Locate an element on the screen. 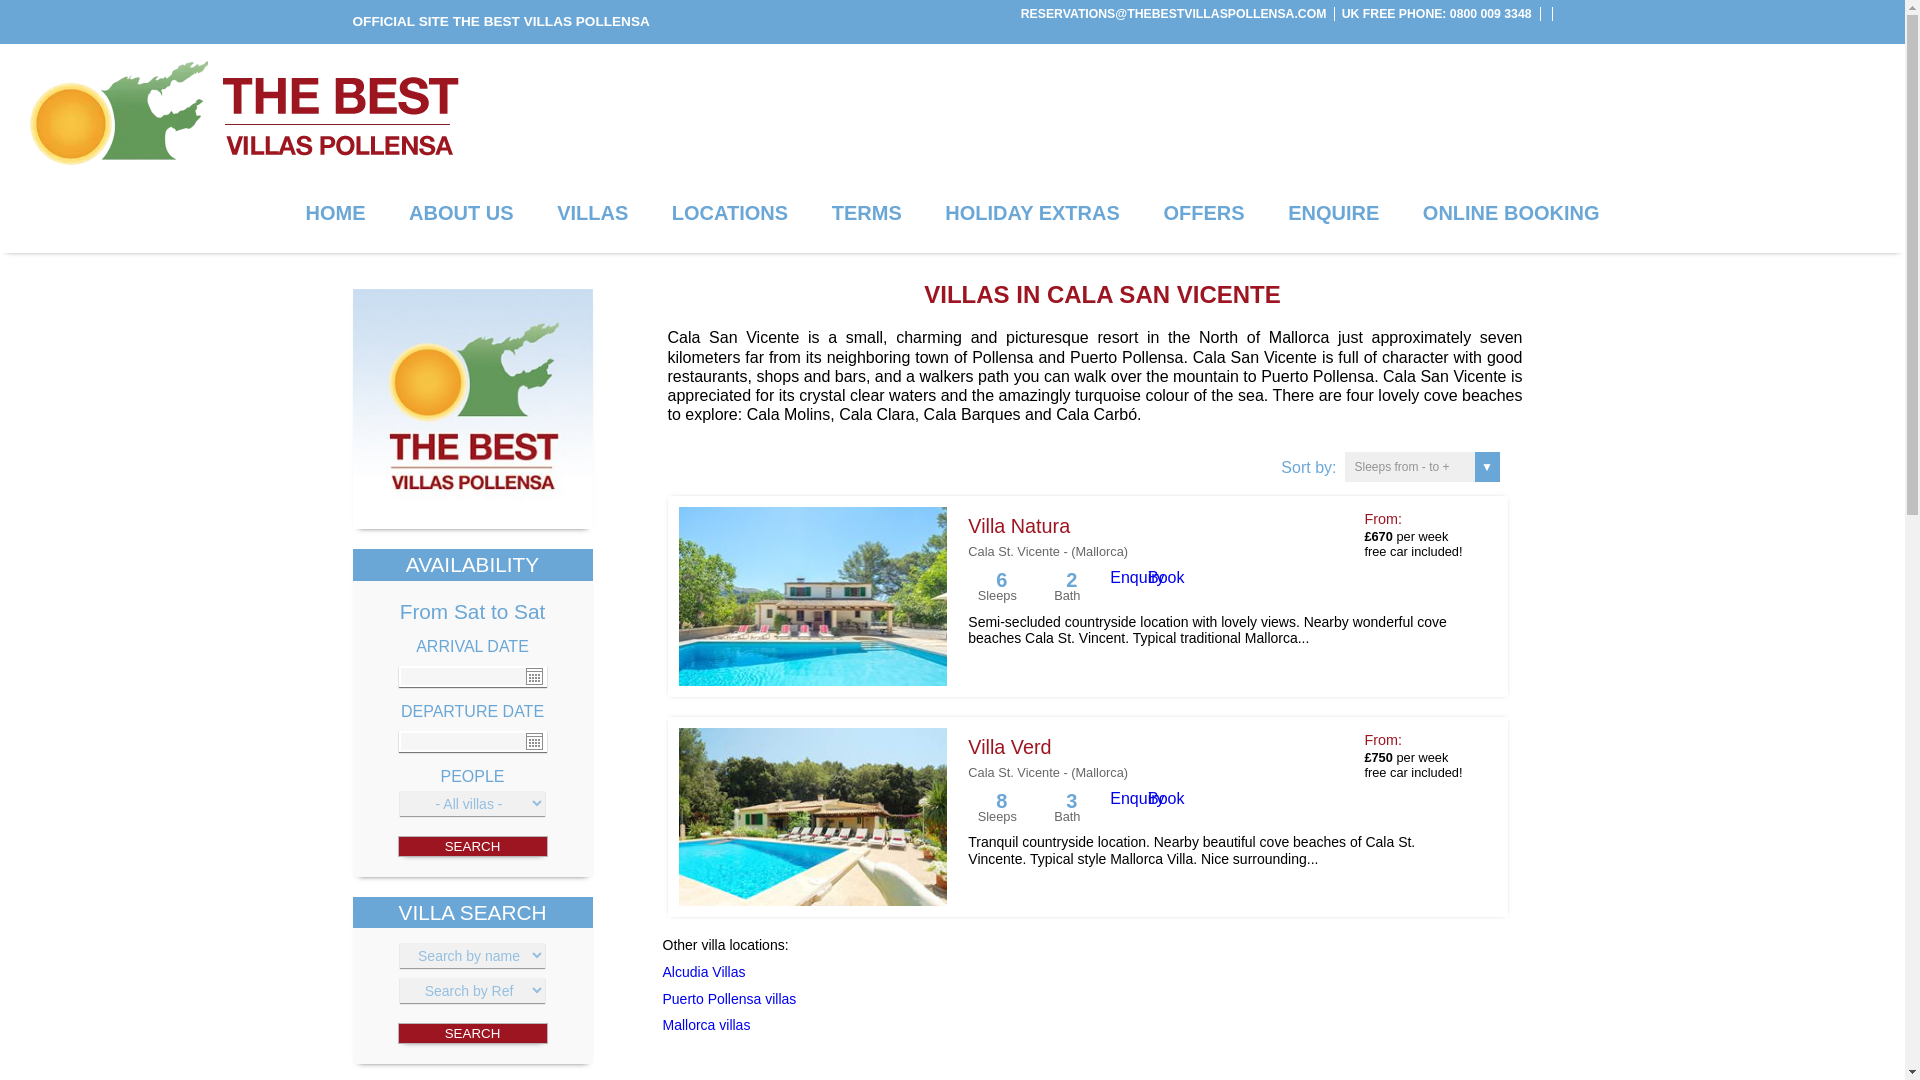  ABOUT US is located at coordinates (460, 213).